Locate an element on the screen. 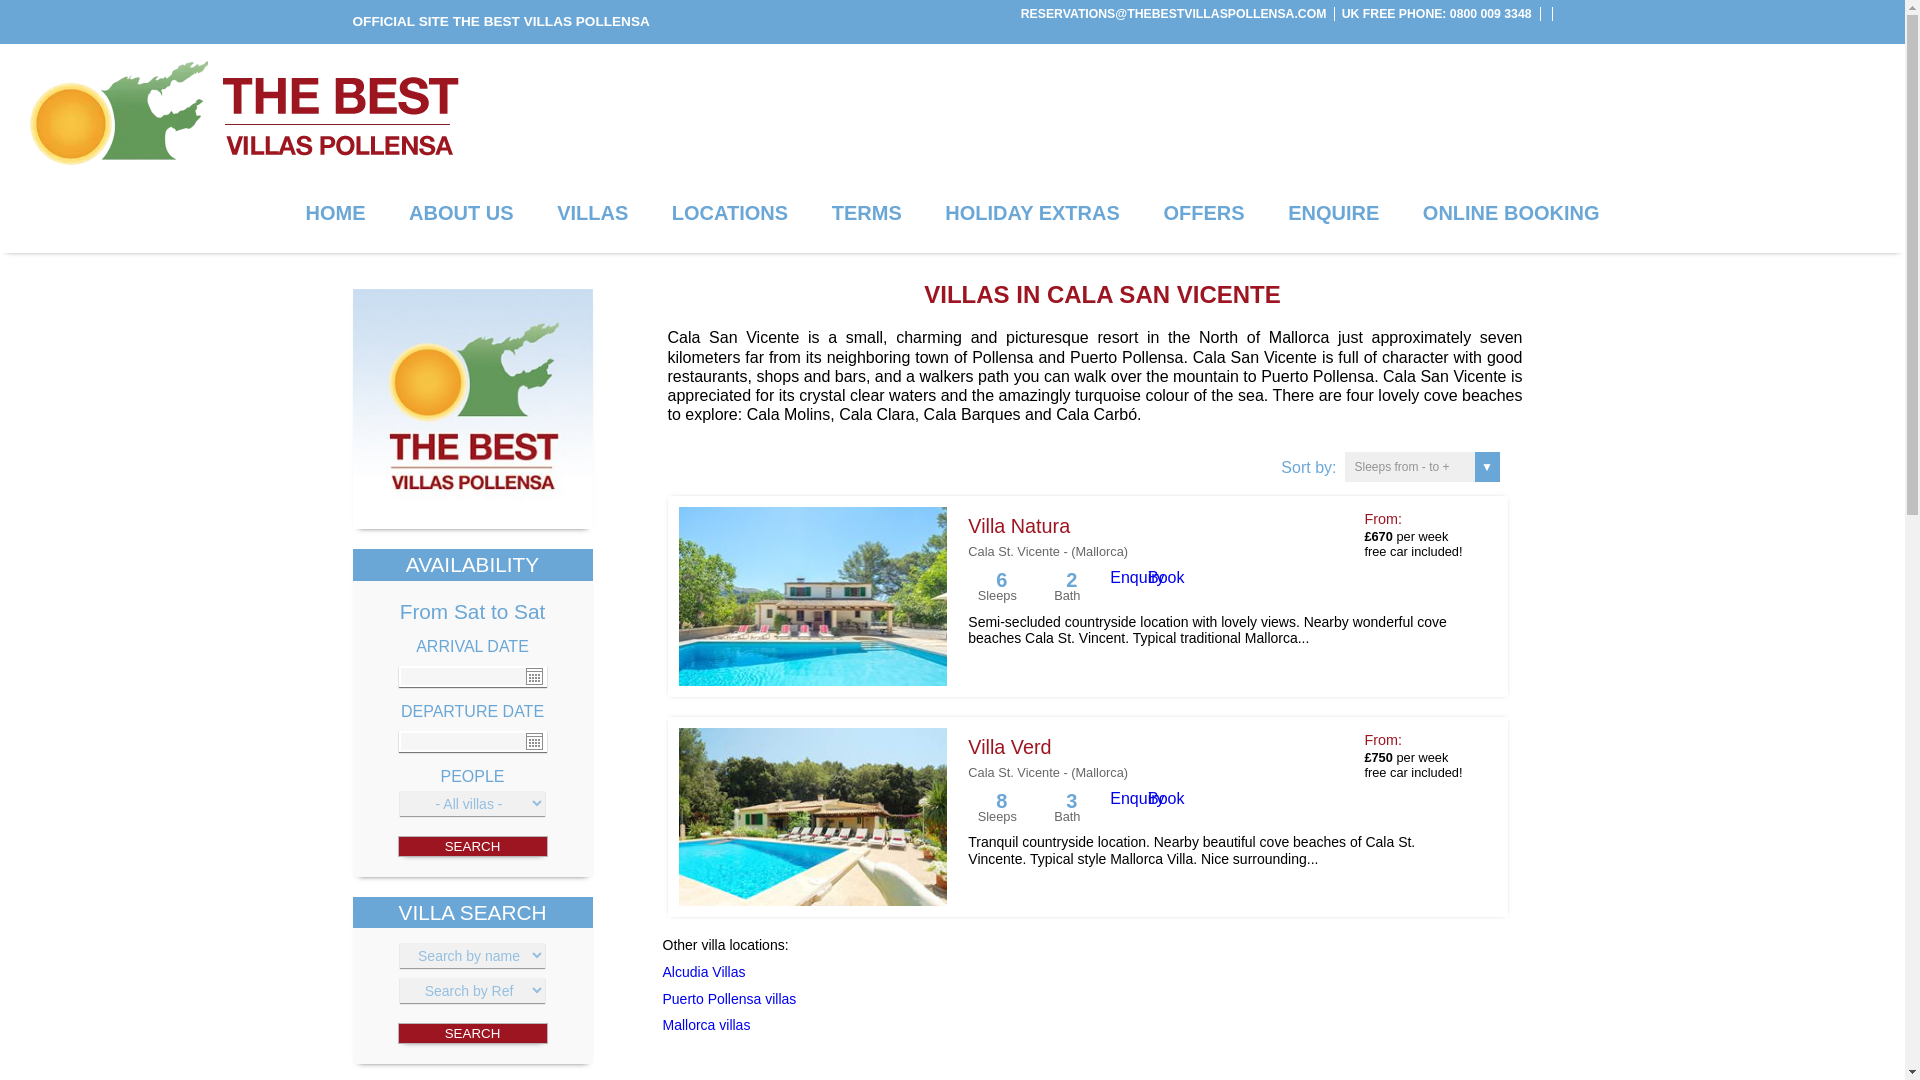  ABOUT US is located at coordinates (460, 213).